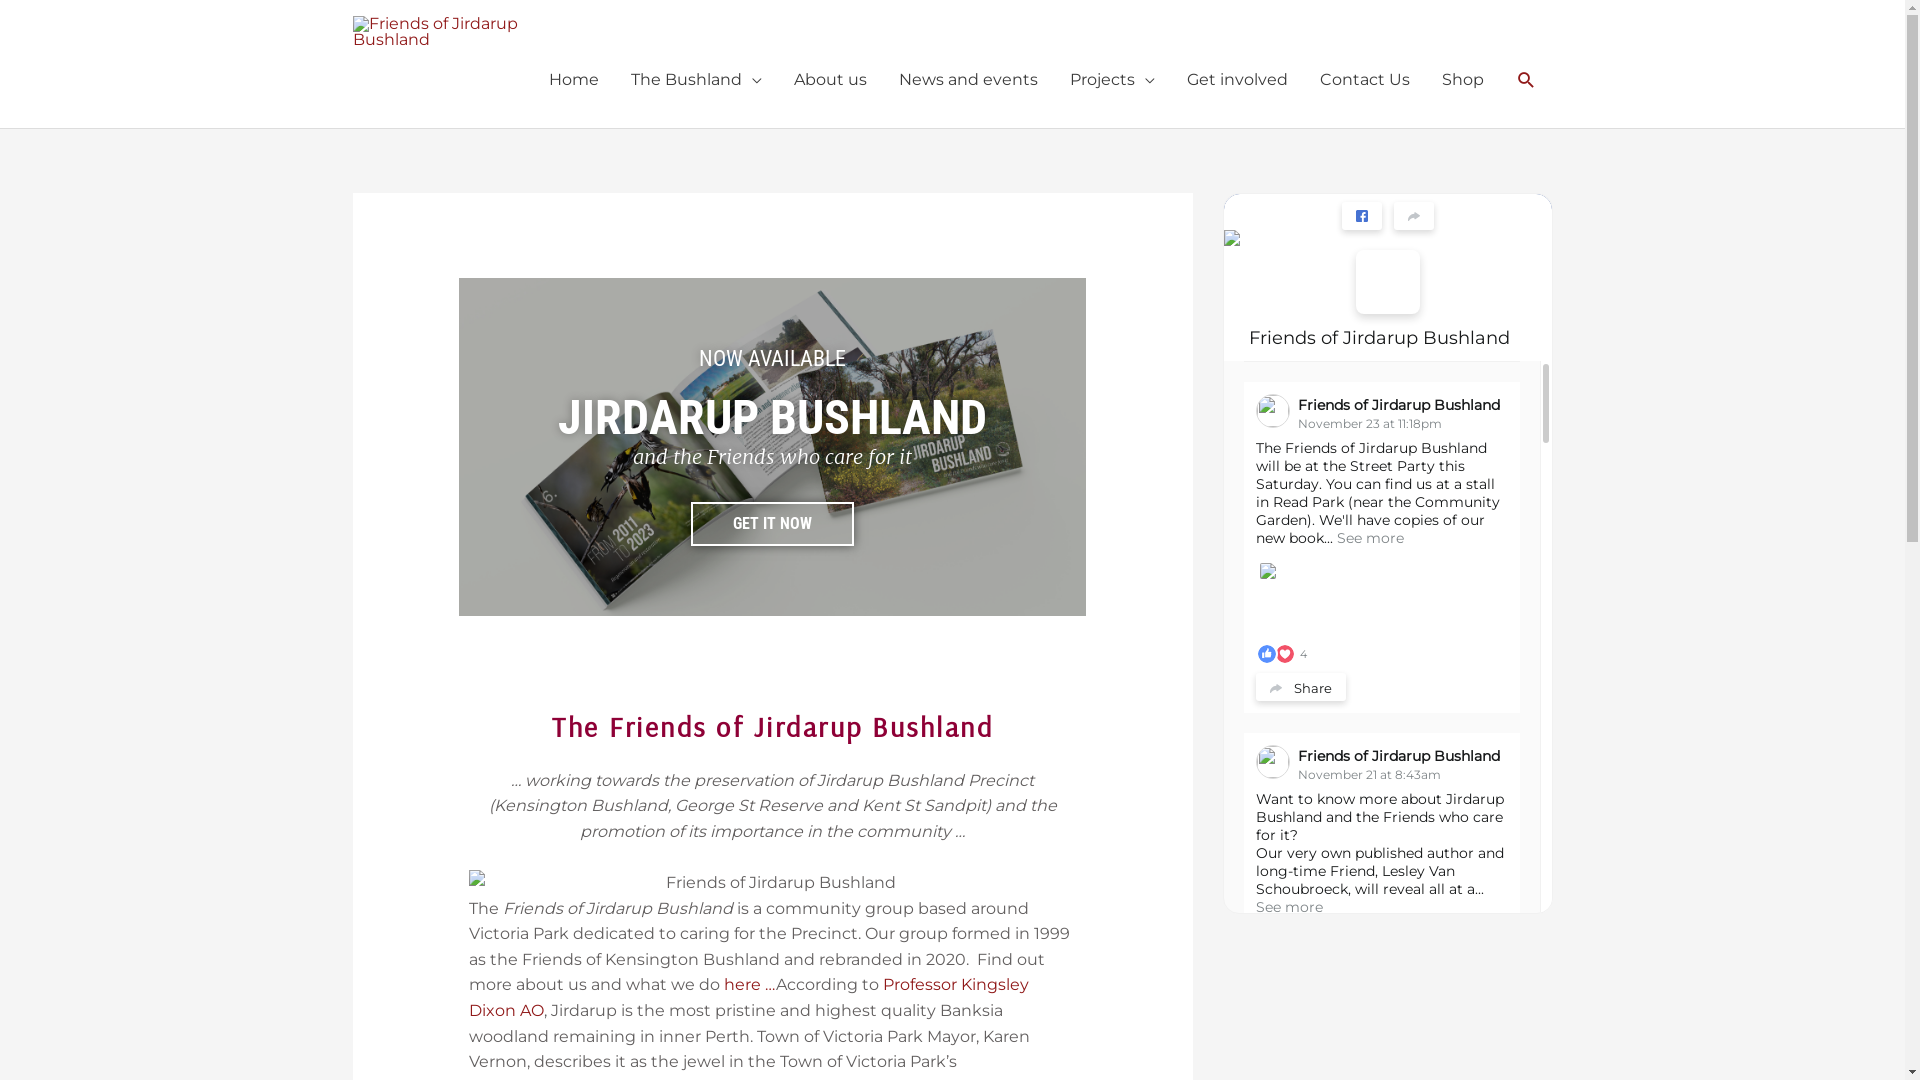  What do you see at coordinates (1112, 80) in the screenshot?
I see `Projects` at bounding box center [1112, 80].